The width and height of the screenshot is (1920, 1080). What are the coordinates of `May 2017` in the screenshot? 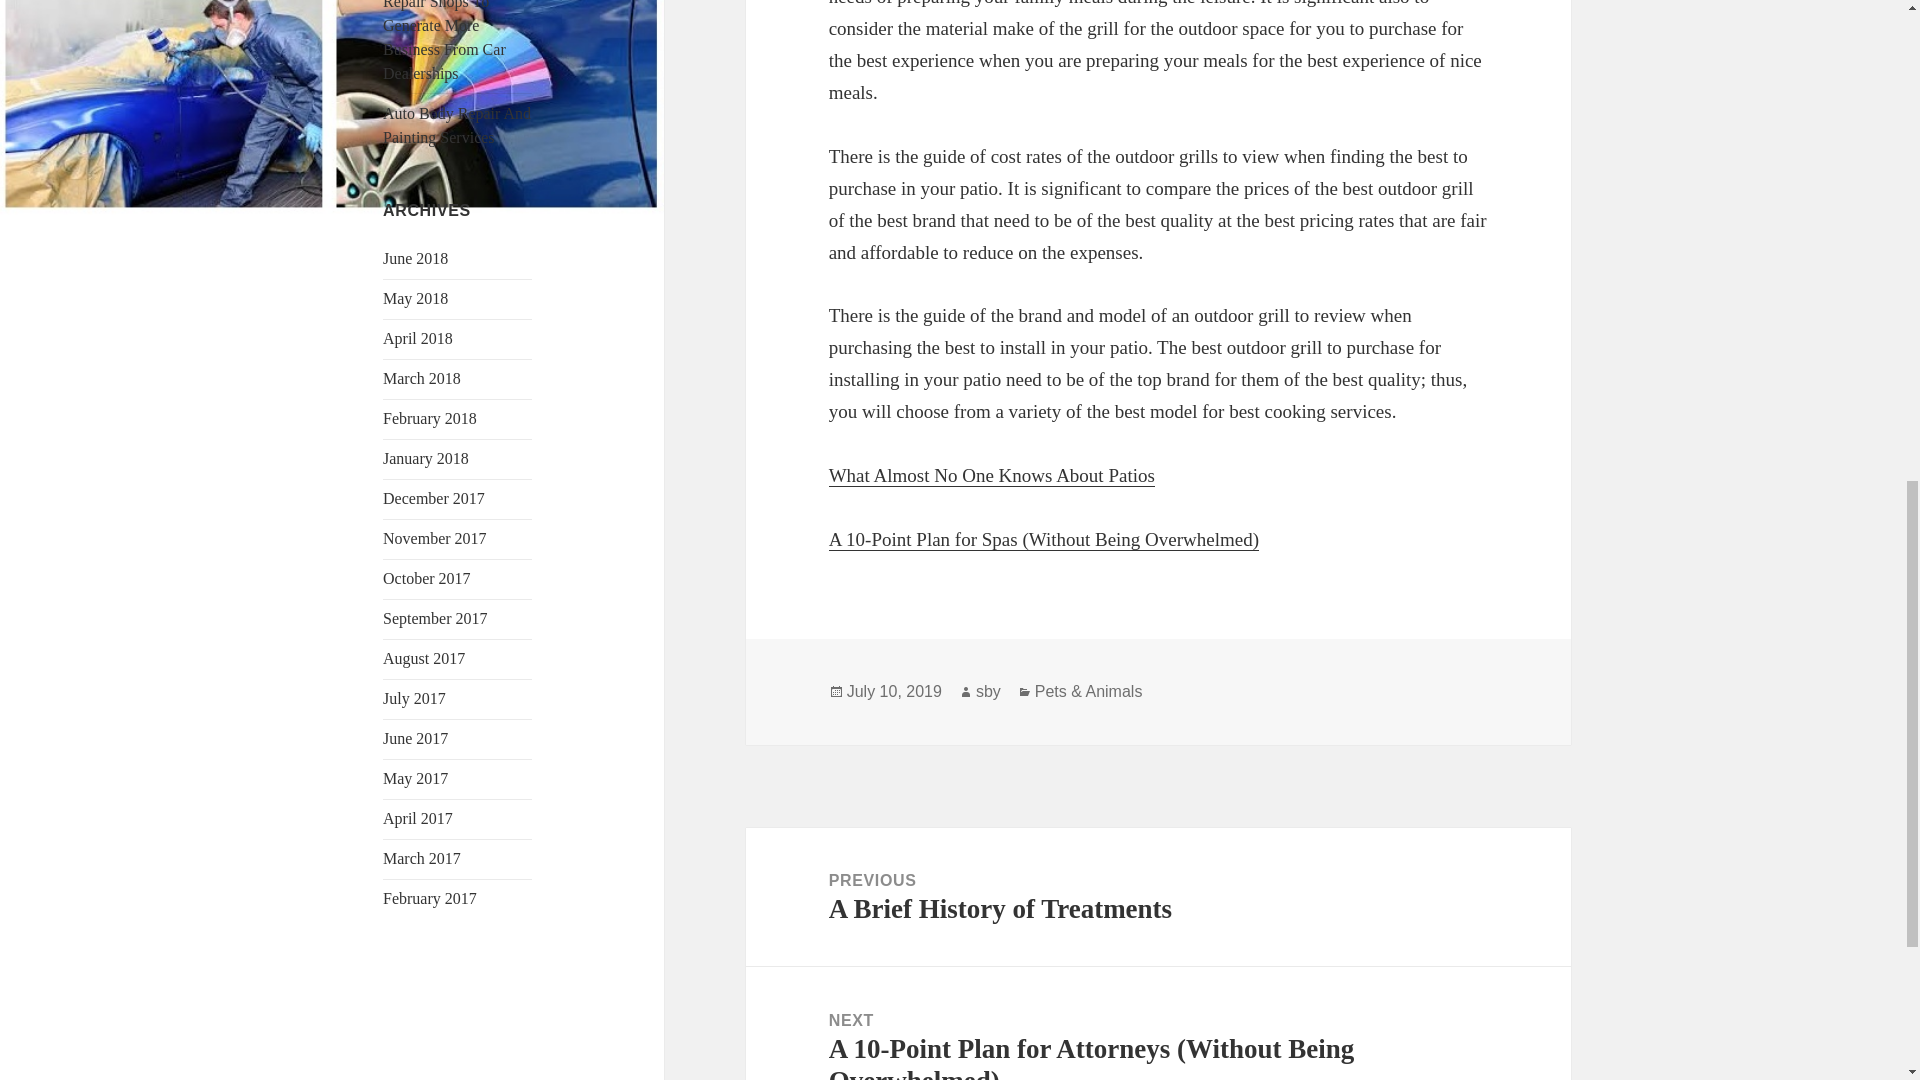 It's located at (423, 658).